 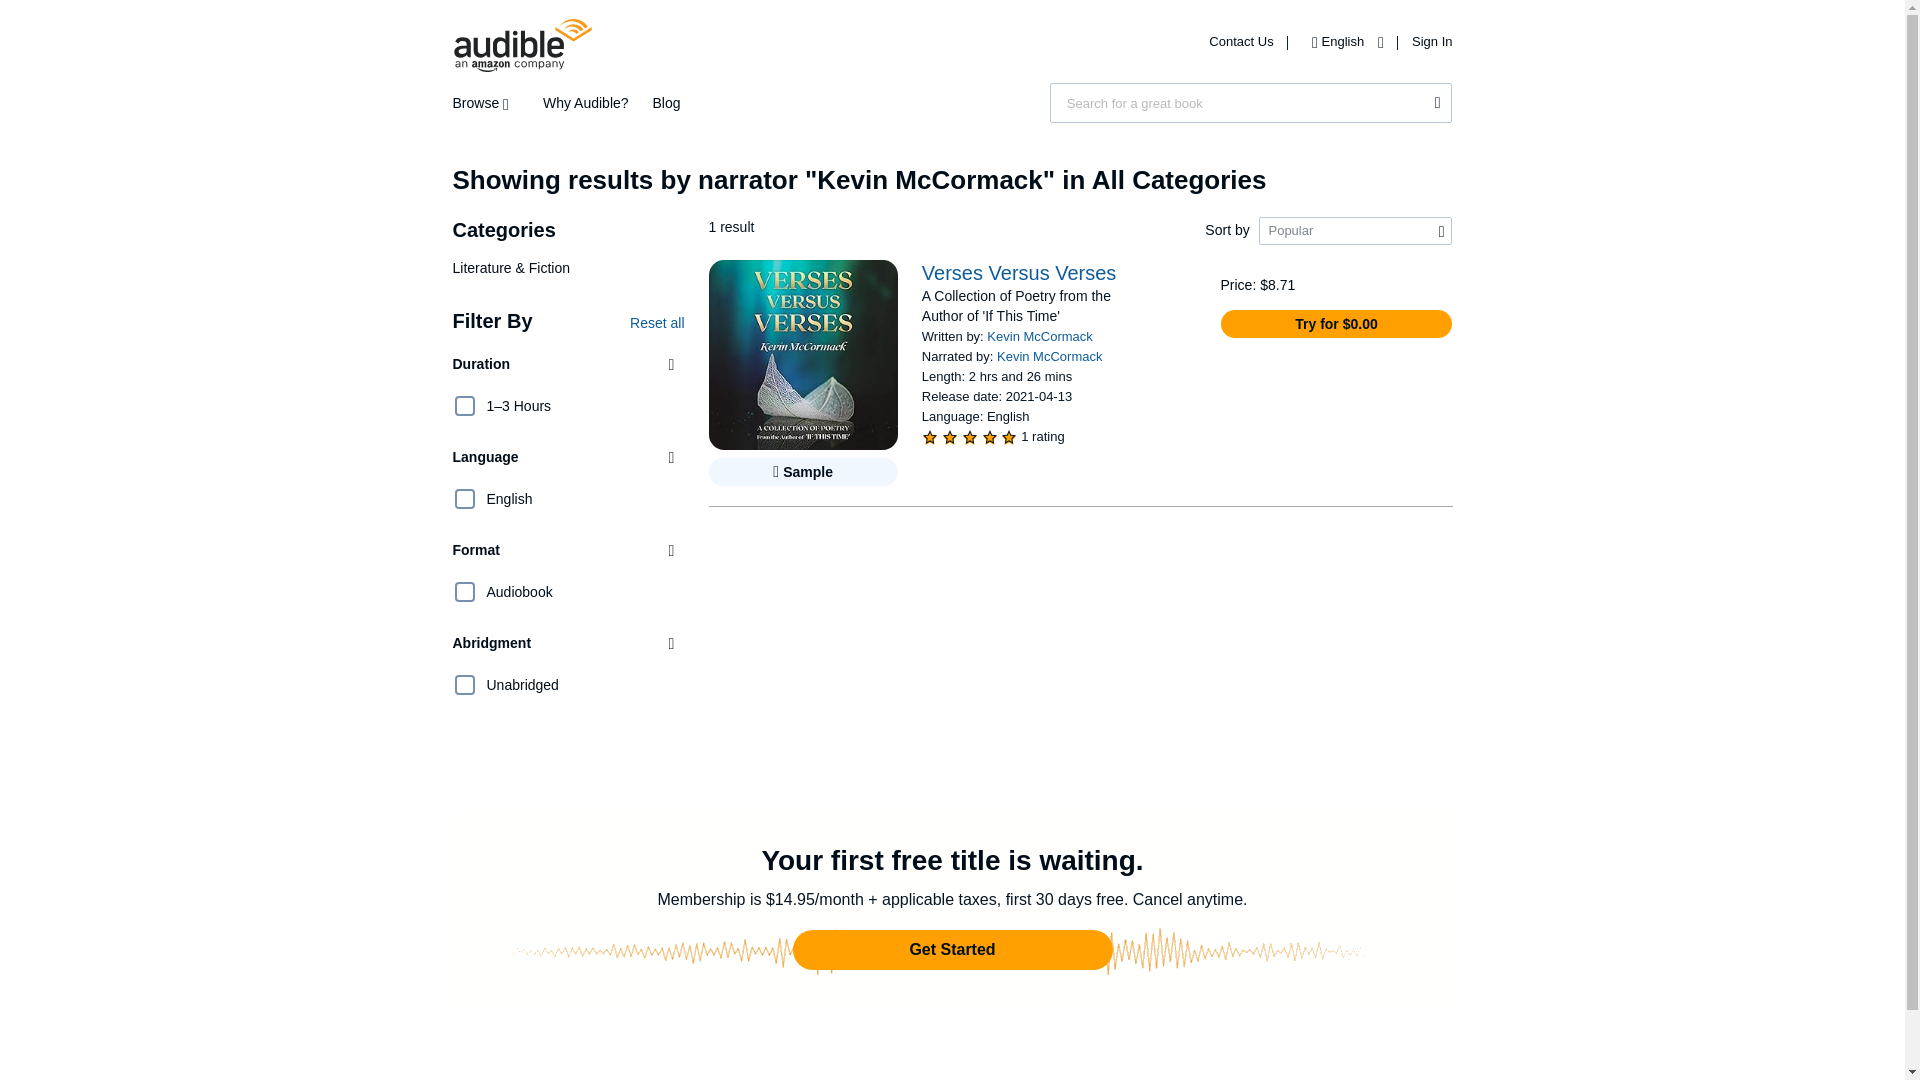 I want to click on Duration, so click(x=567, y=364).